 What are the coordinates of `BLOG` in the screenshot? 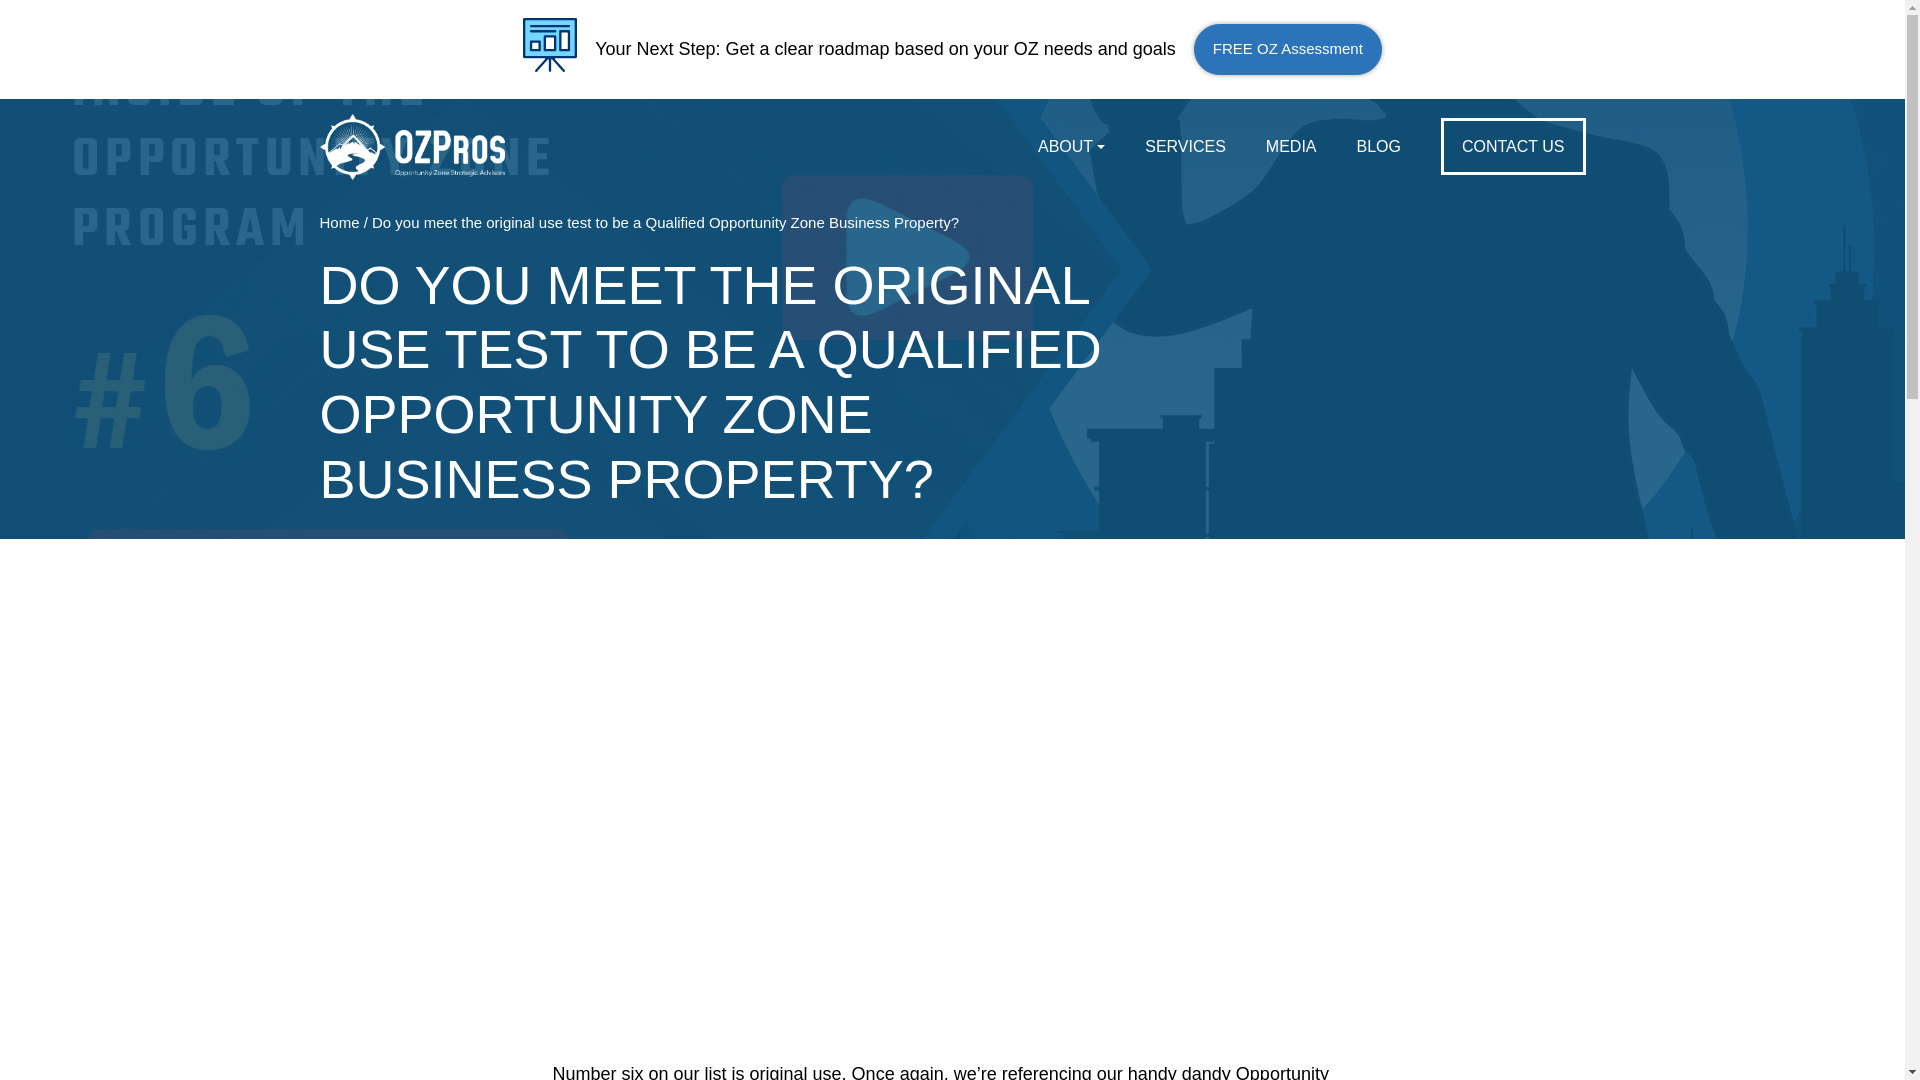 It's located at (1378, 146).